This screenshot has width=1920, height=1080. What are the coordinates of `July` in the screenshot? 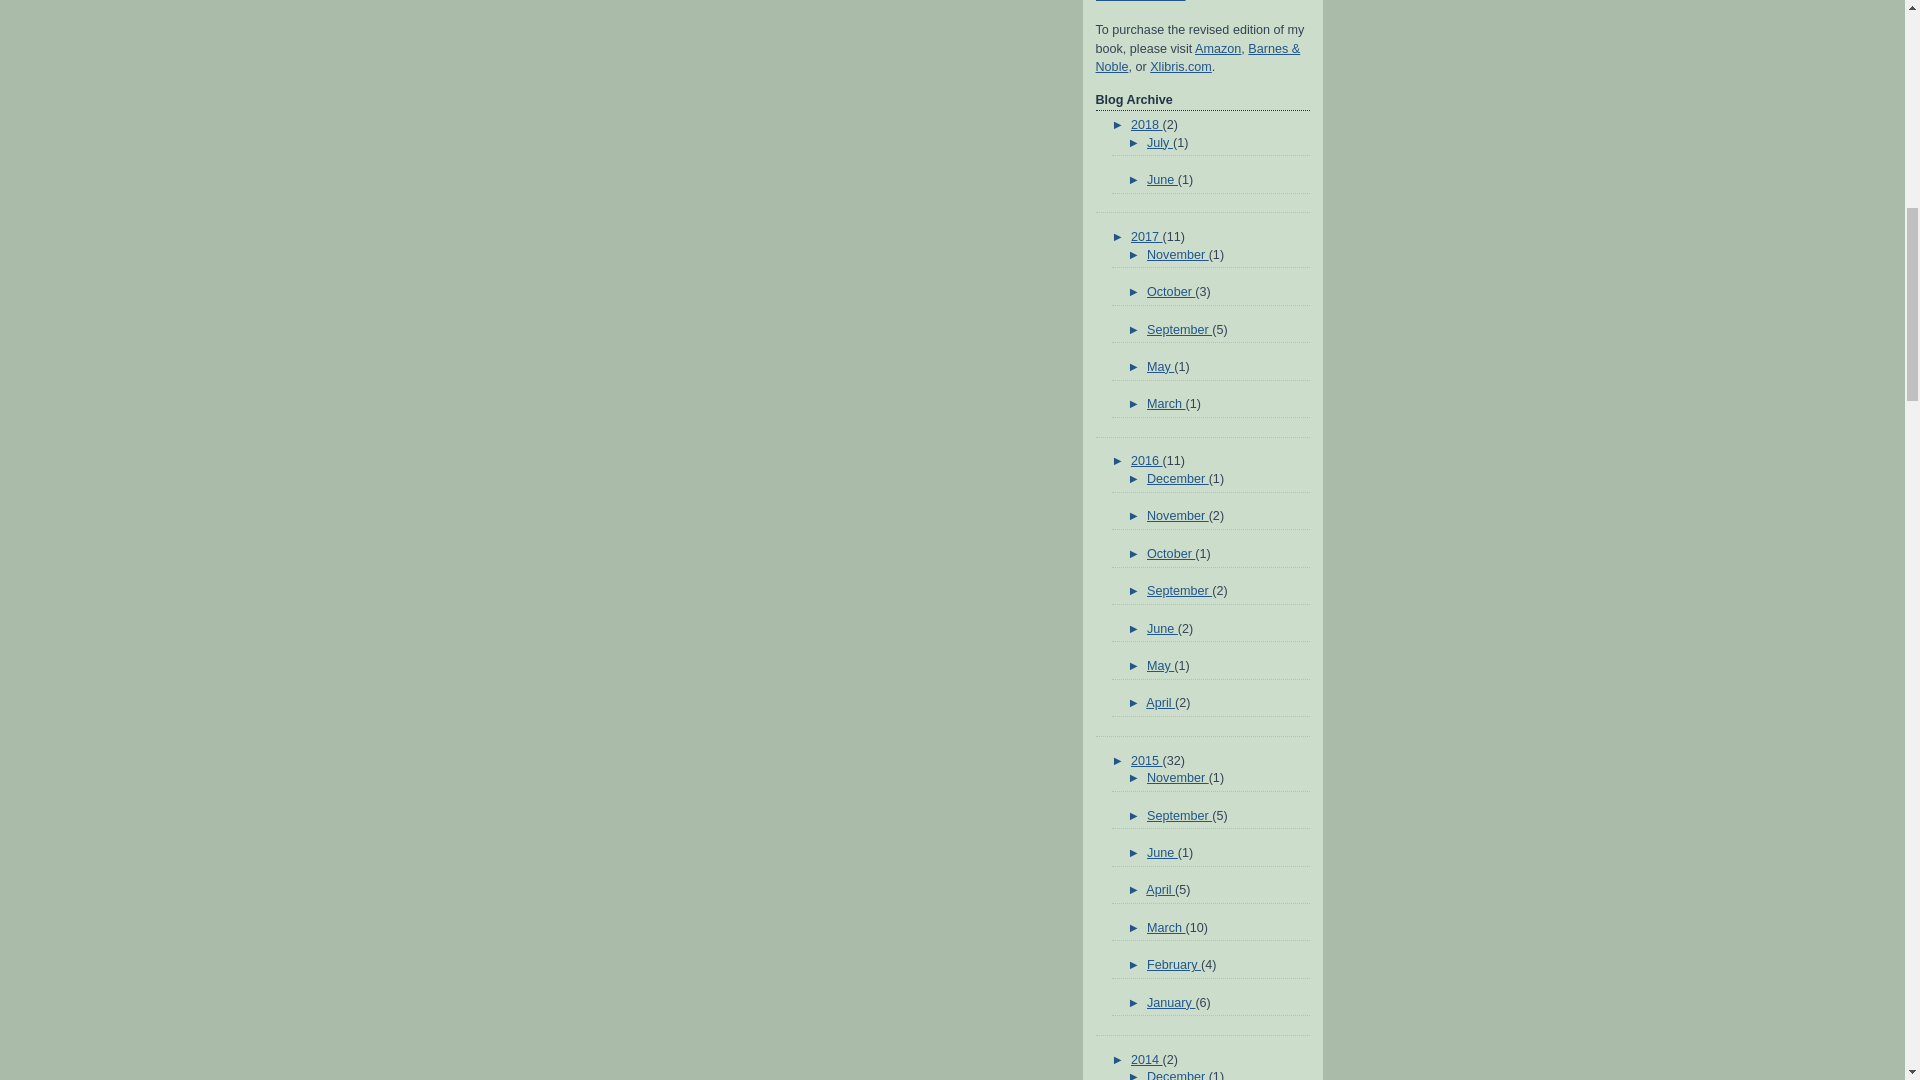 It's located at (1160, 143).